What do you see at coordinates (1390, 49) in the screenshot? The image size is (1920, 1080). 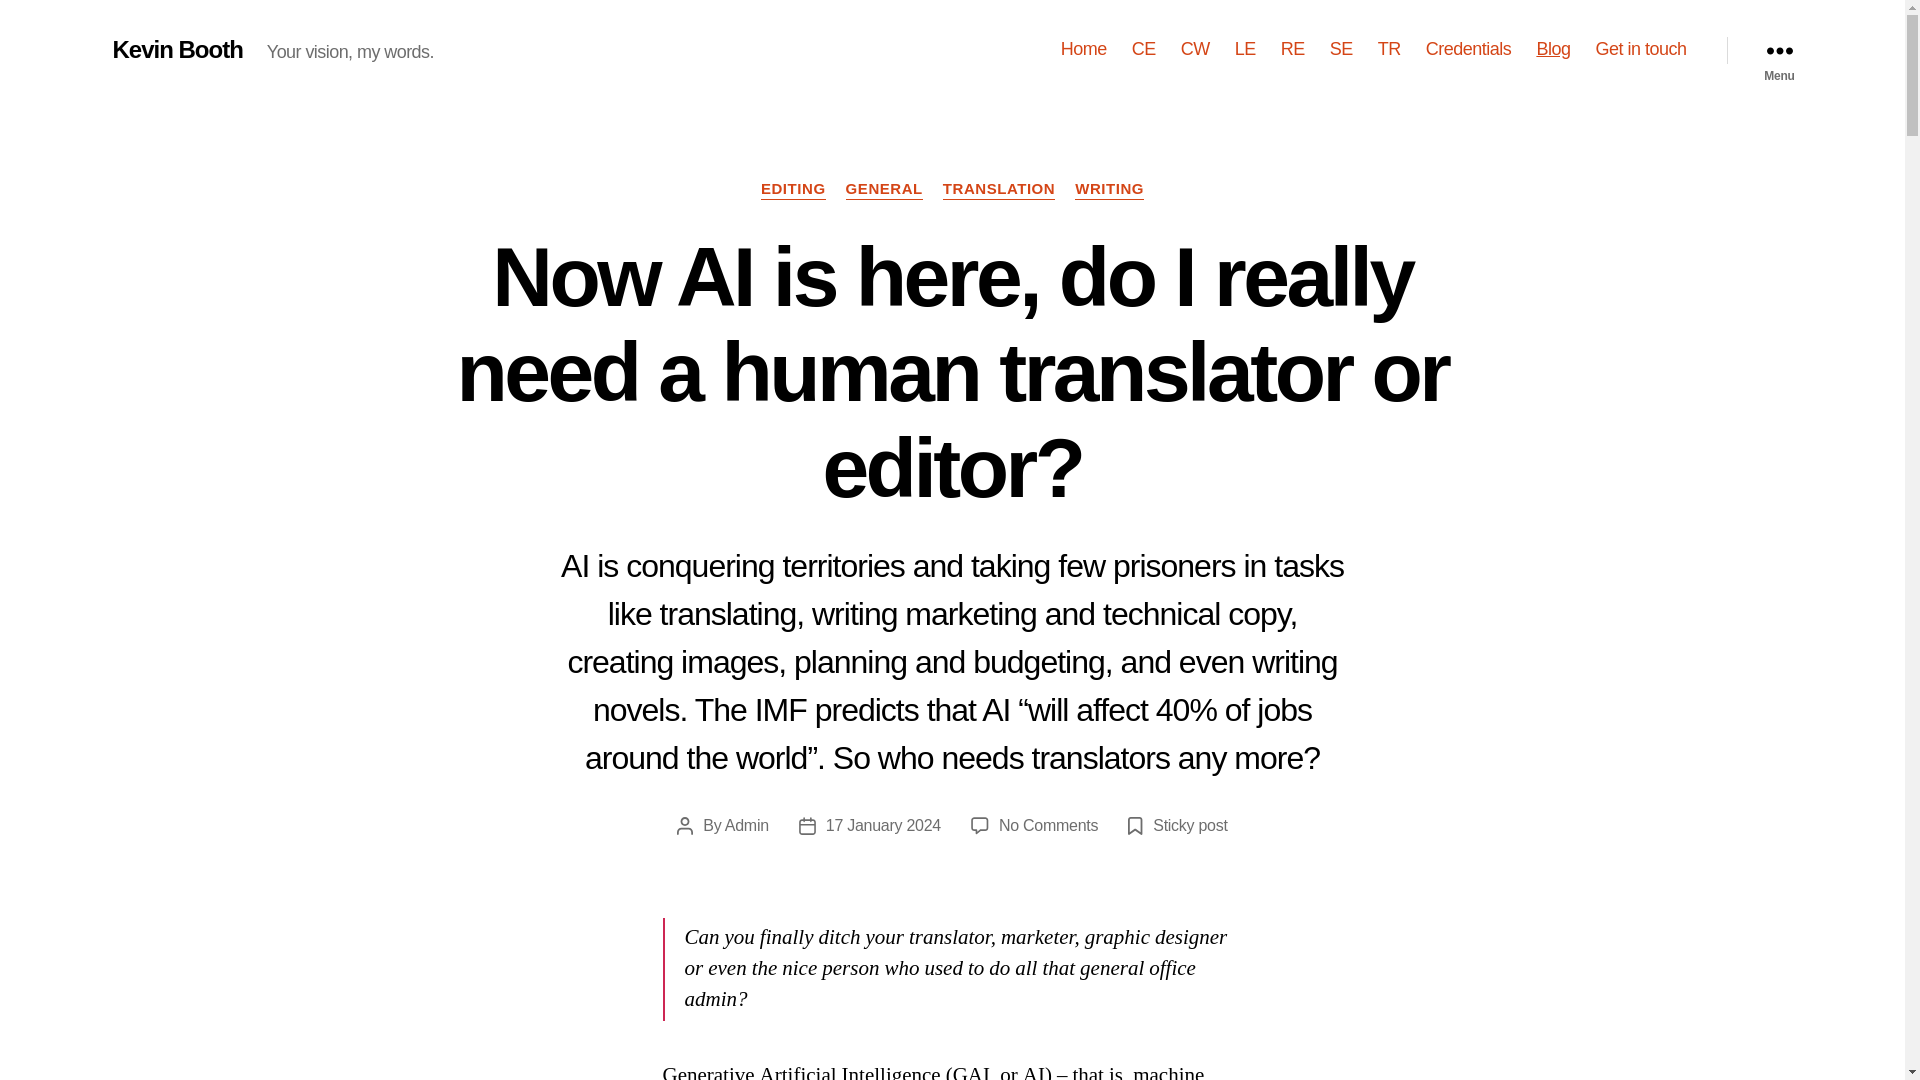 I see `TR` at bounding box center [1390, 49].